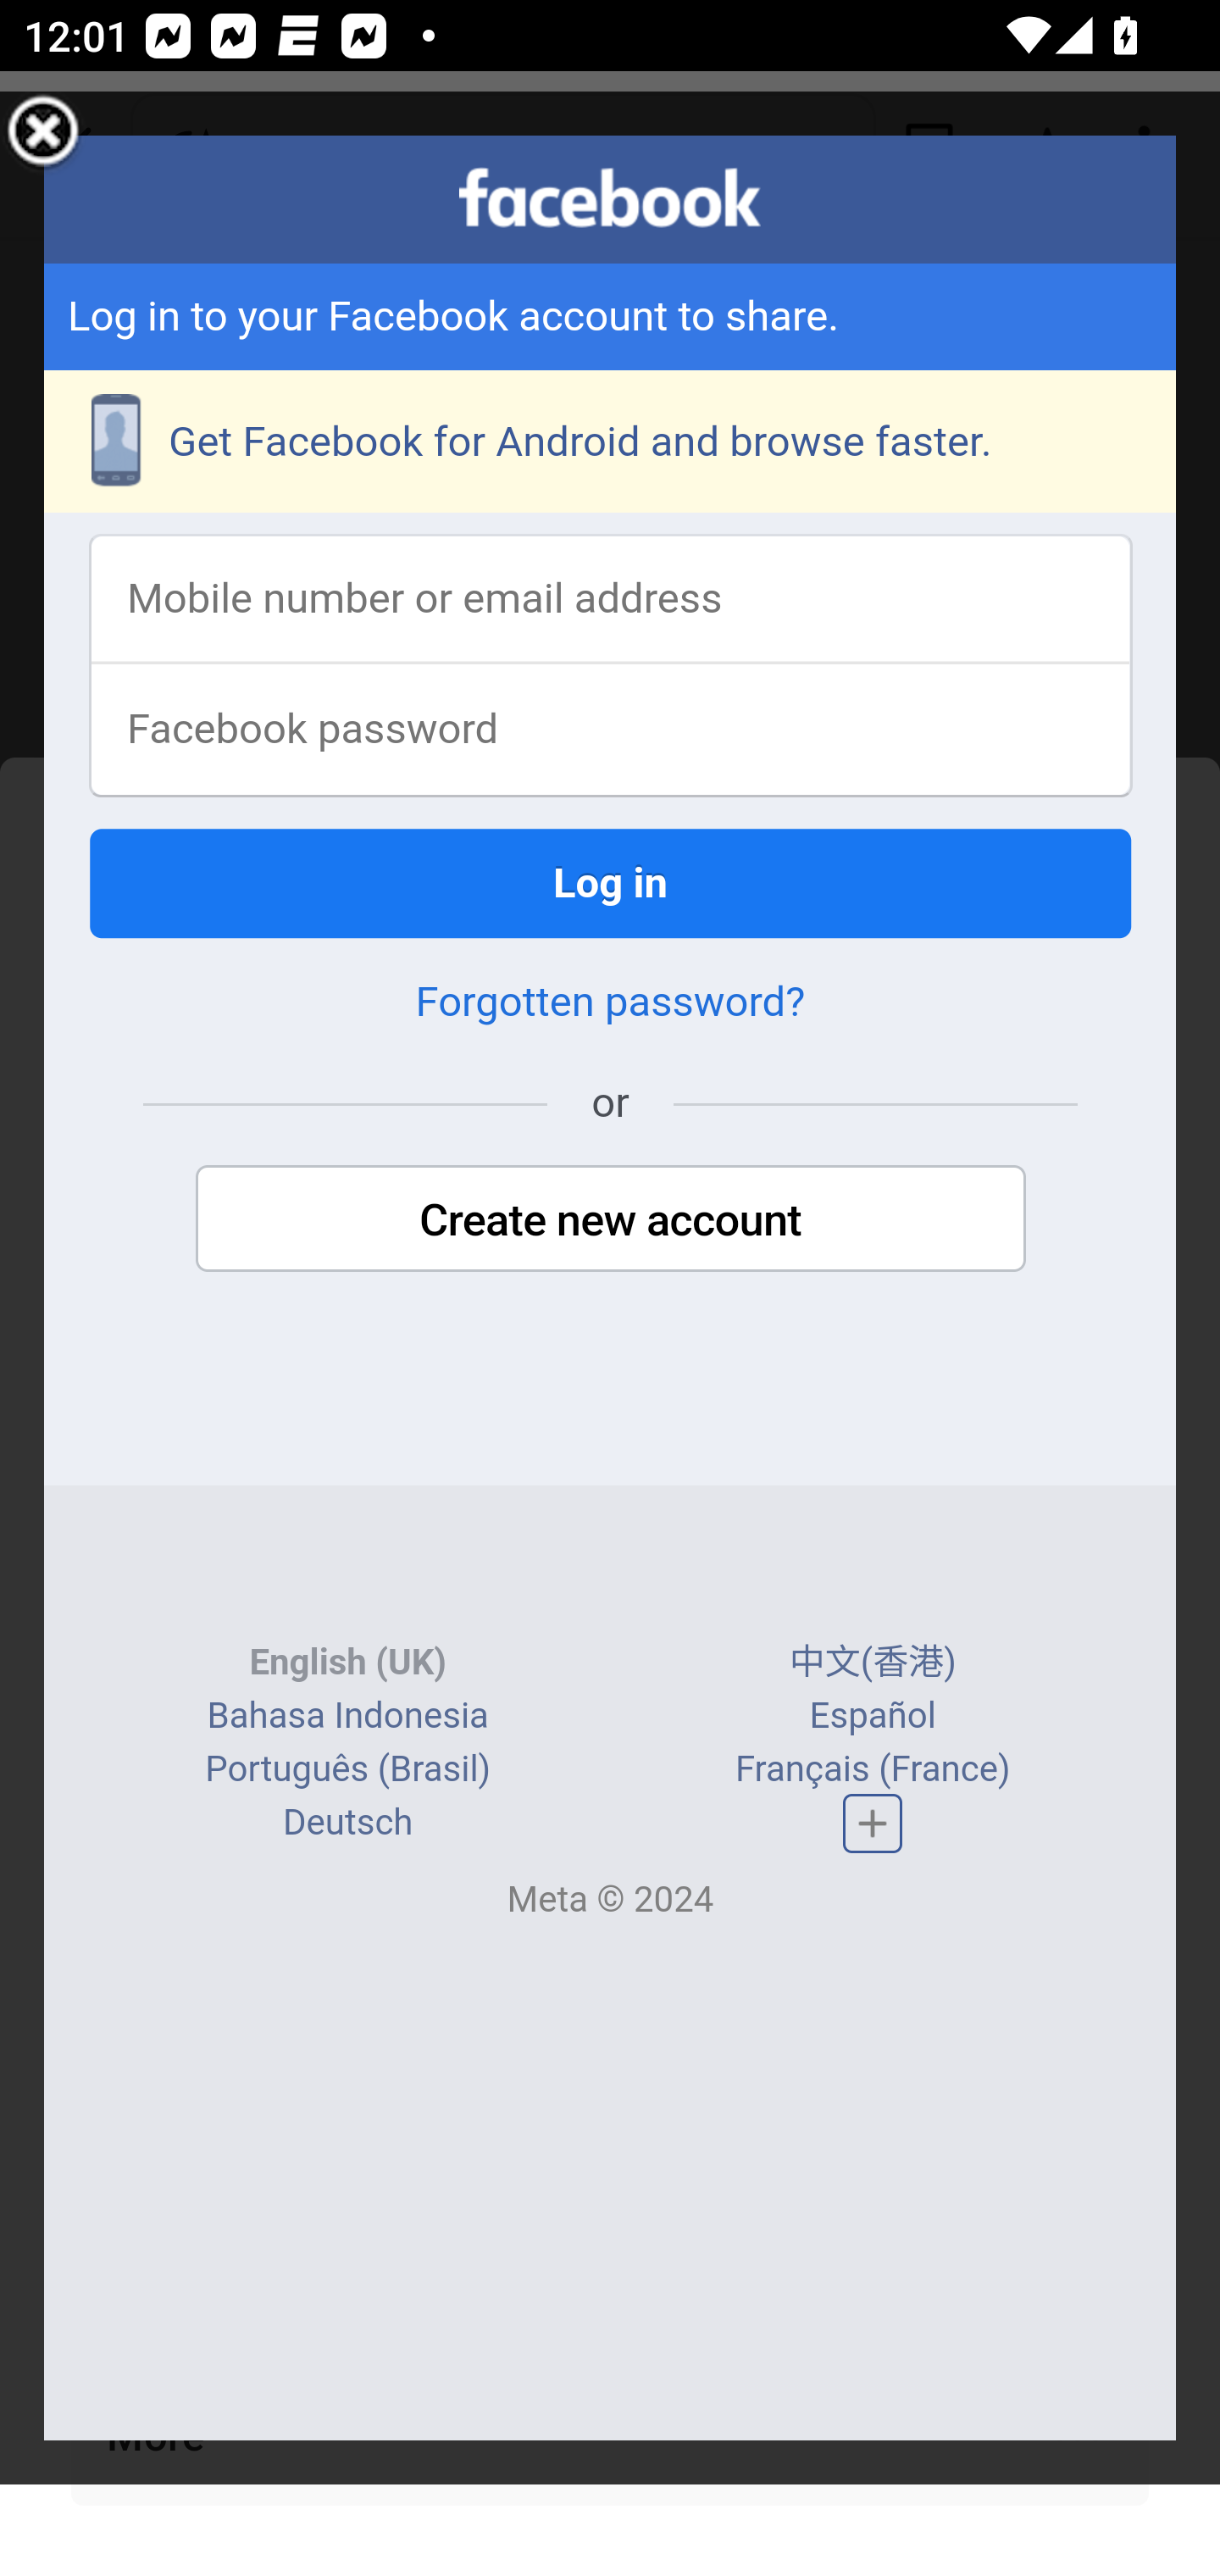 This screenshot has height=2576, width=1220. Describe the element at coordinates (347, 1771) in the screenshot. I see `Português (Brasil)` at that location.